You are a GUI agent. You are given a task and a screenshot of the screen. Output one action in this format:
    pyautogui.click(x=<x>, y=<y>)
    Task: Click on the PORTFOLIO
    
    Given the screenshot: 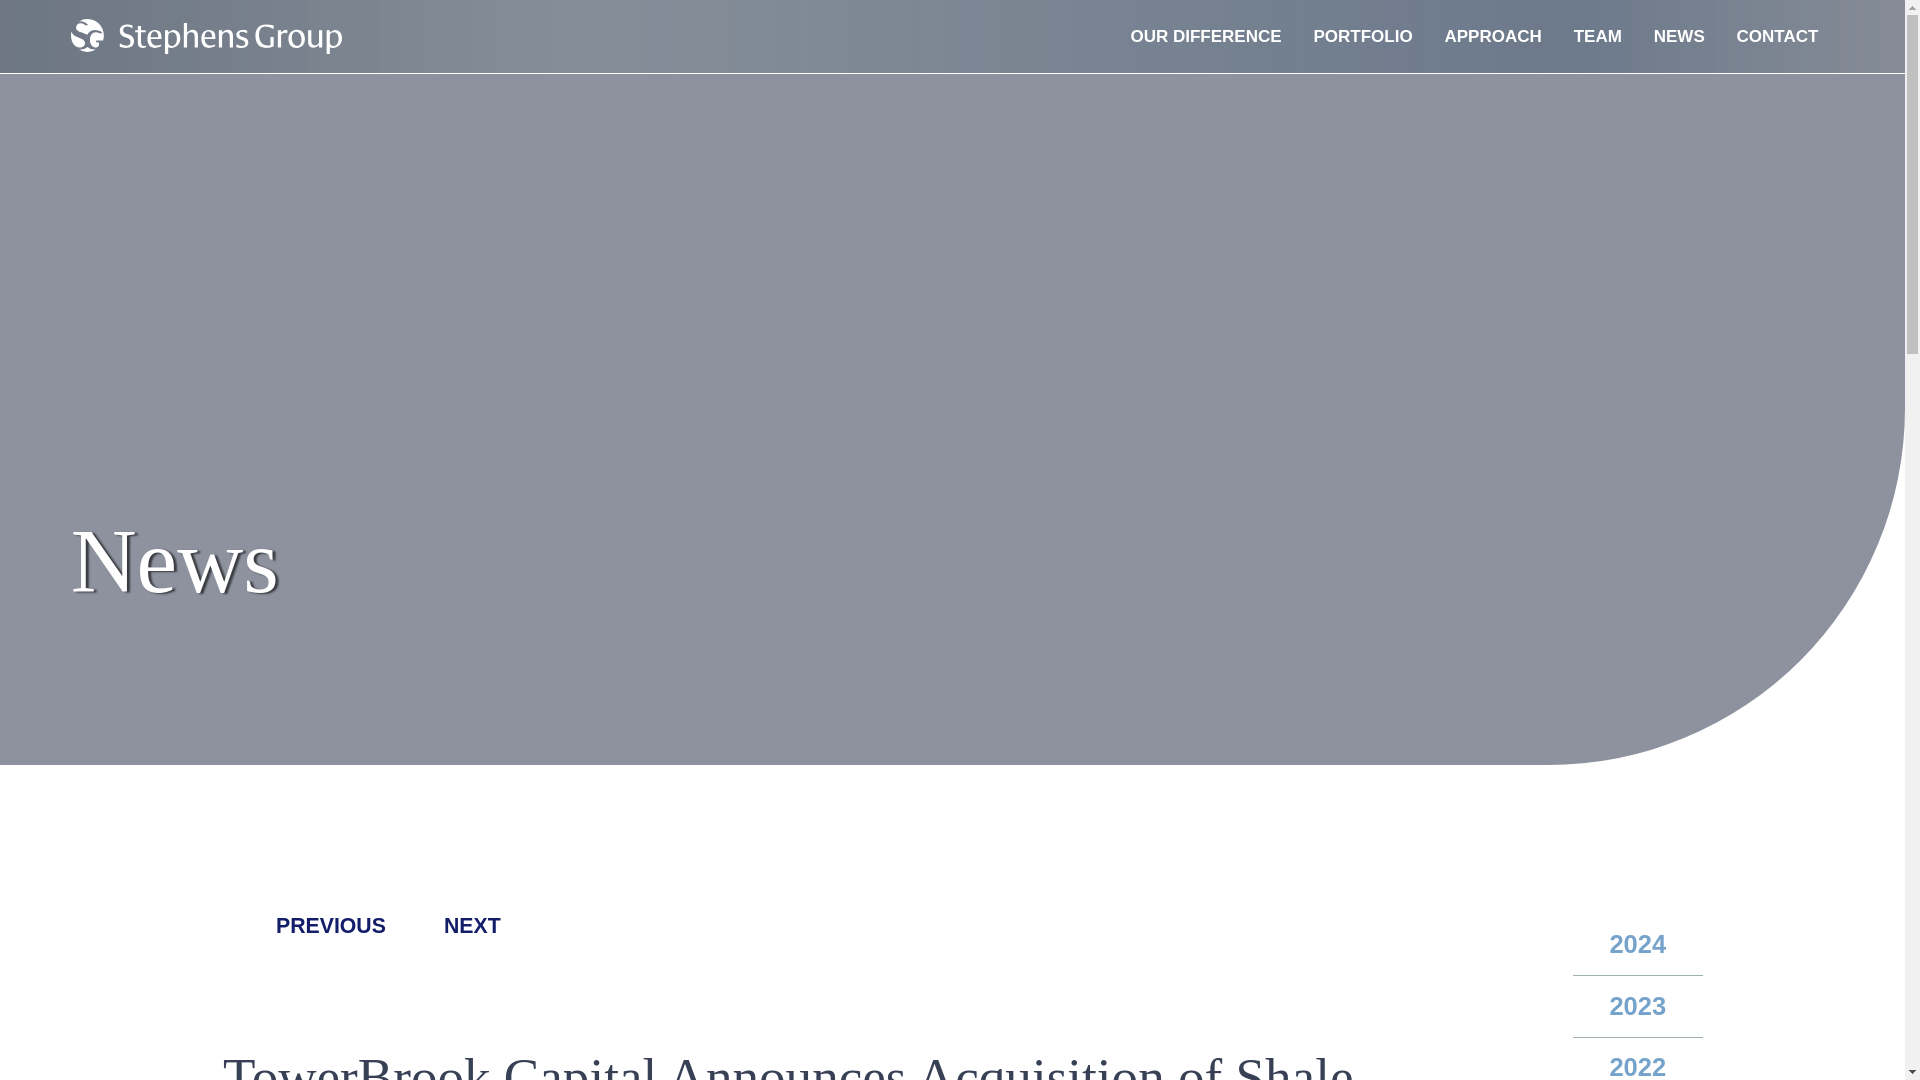 What is the action you would take?
    pyautogui.click(x=1362, y=37)
    